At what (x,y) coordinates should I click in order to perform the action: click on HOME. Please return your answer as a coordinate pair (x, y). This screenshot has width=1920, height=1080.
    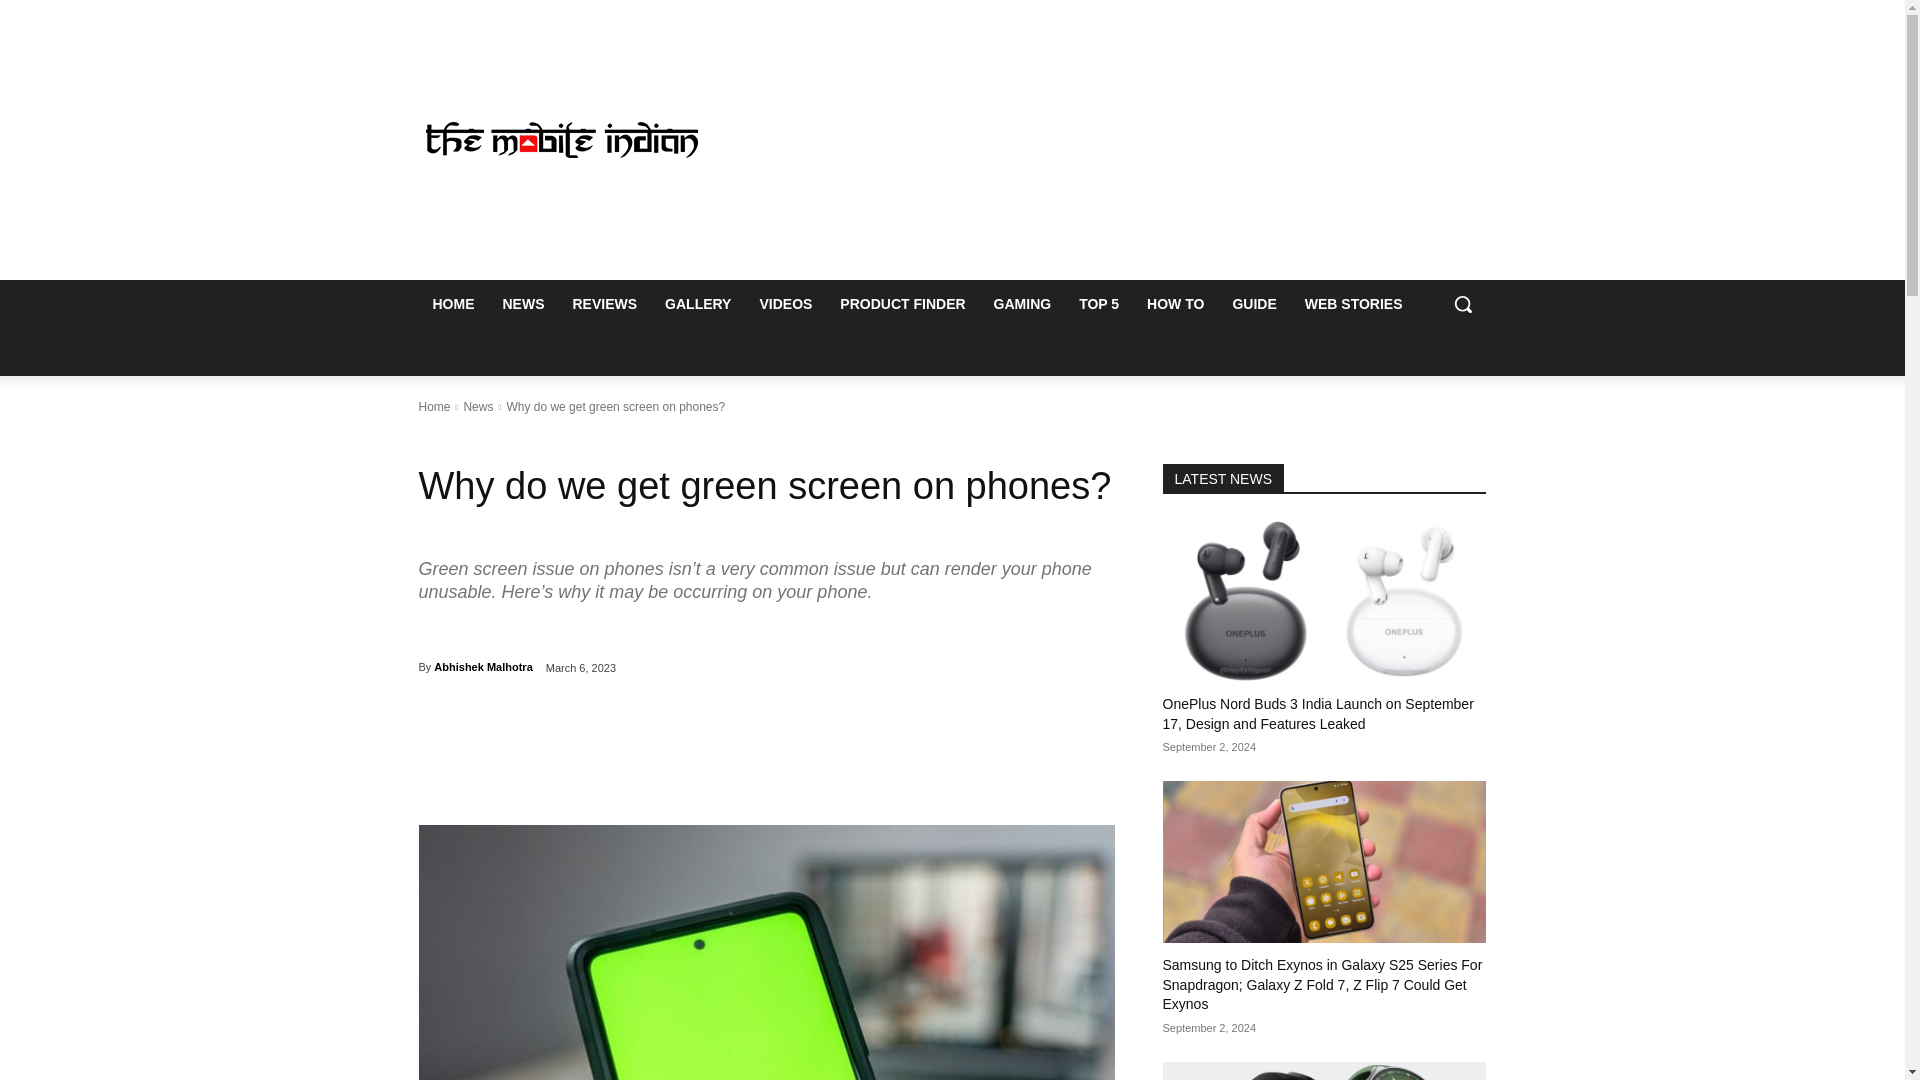
    Looking at the image, I should click on (452, 304).